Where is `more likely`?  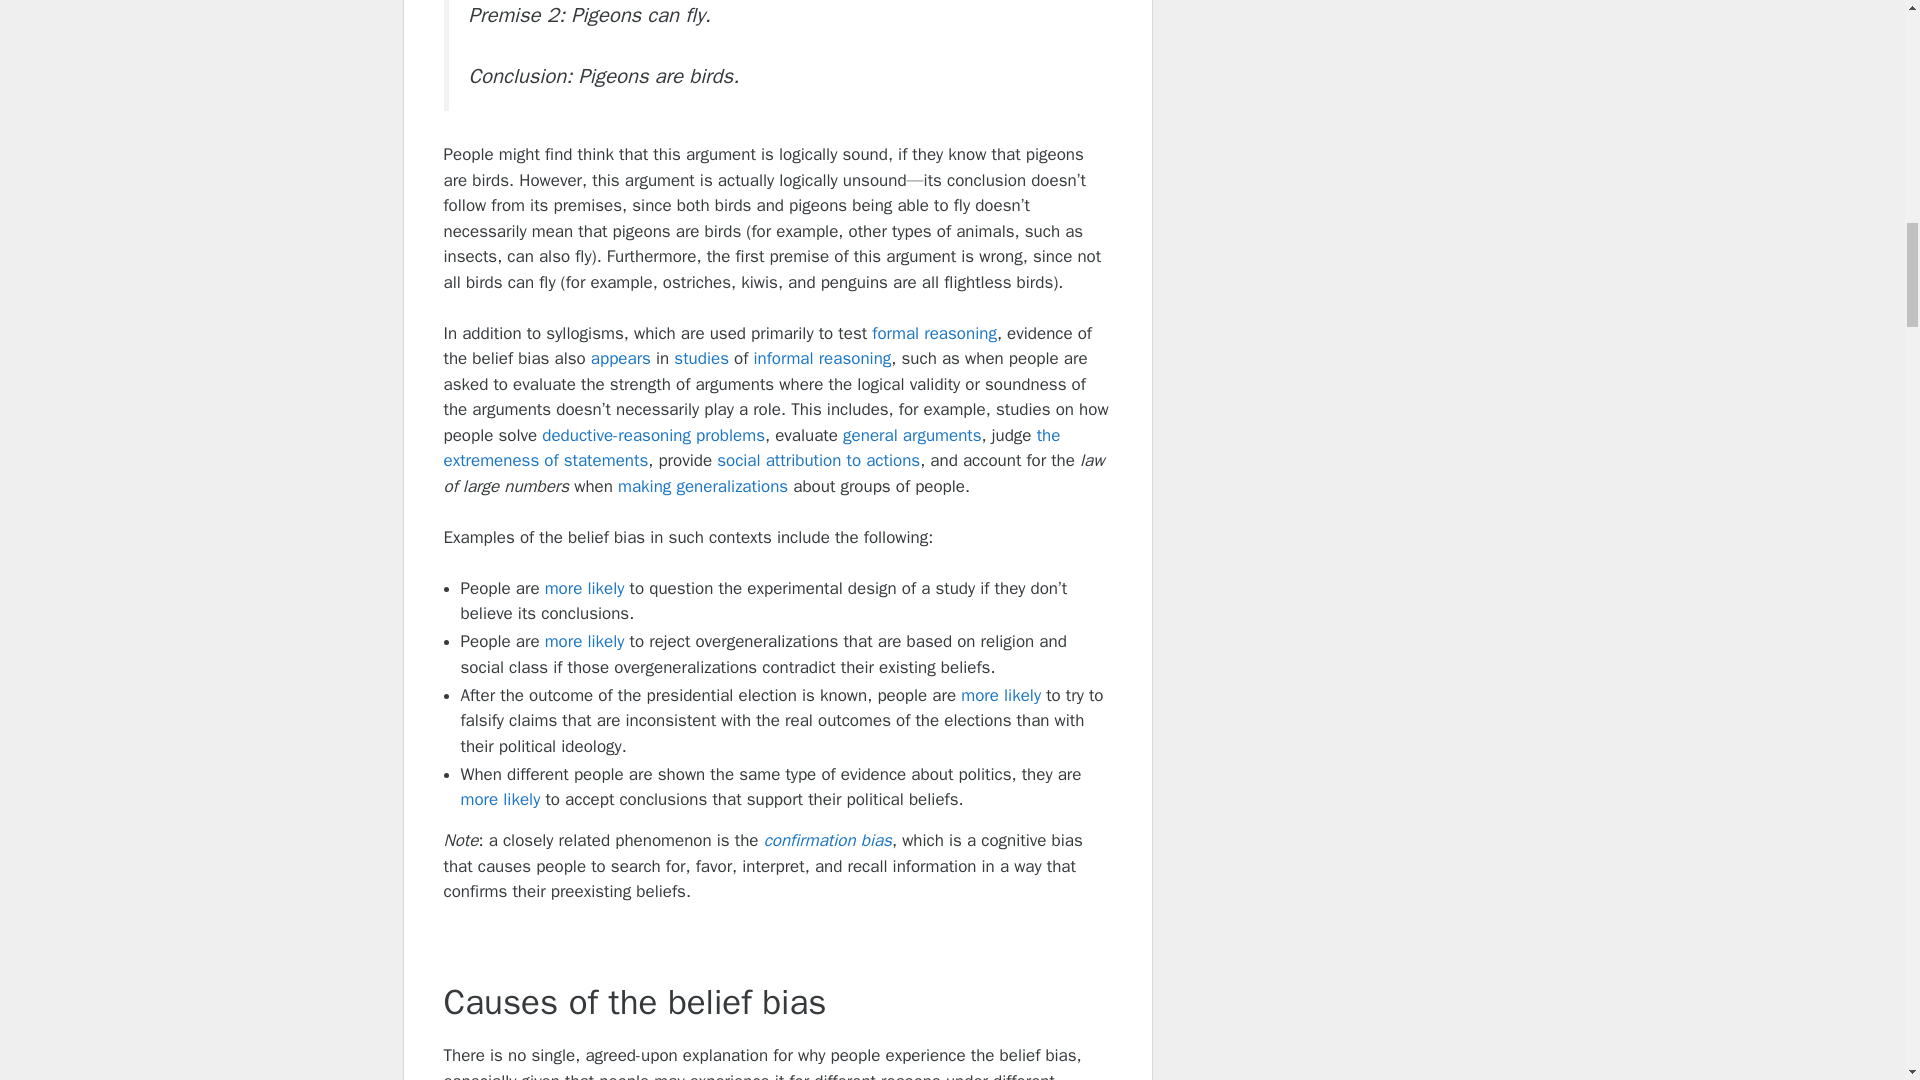
more likely is located at coordinates (585, 641).